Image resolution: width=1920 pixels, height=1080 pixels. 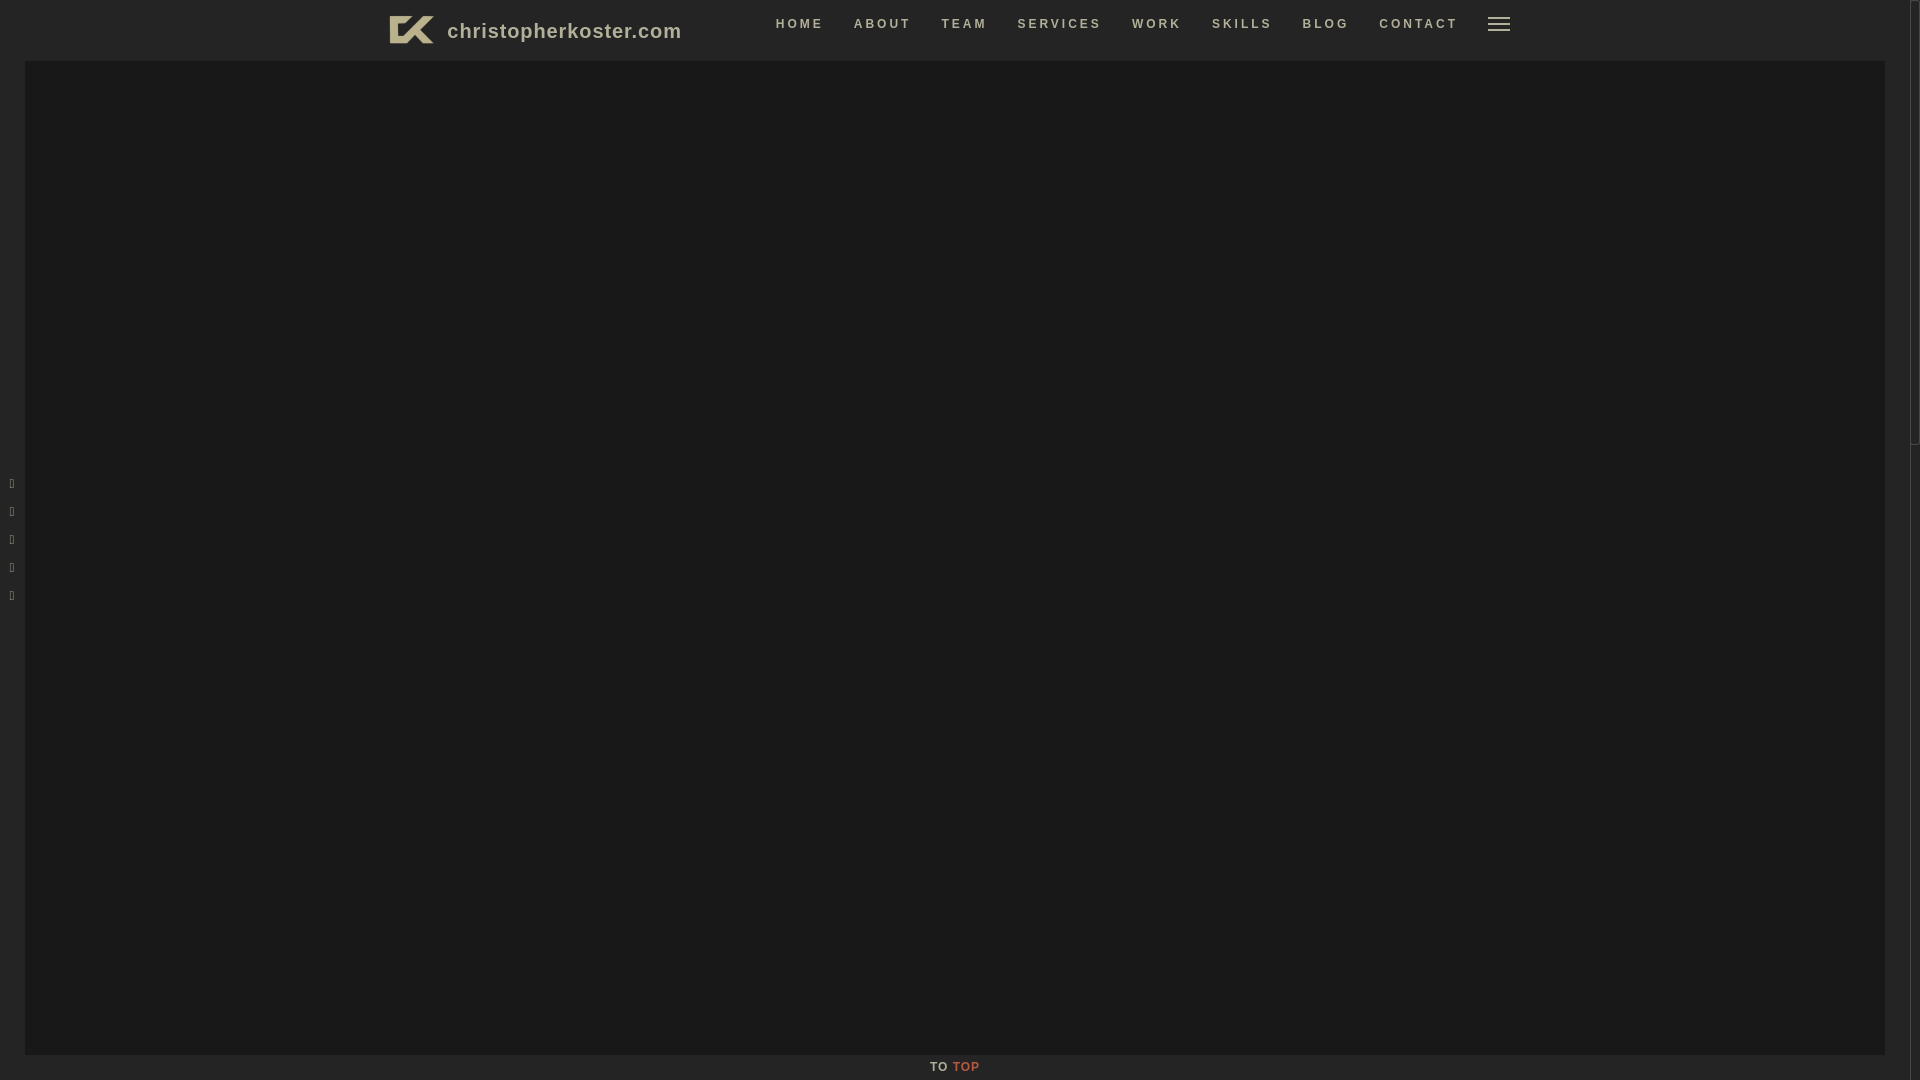 I want to click on SKILLS, so click(x=1242, y=23).